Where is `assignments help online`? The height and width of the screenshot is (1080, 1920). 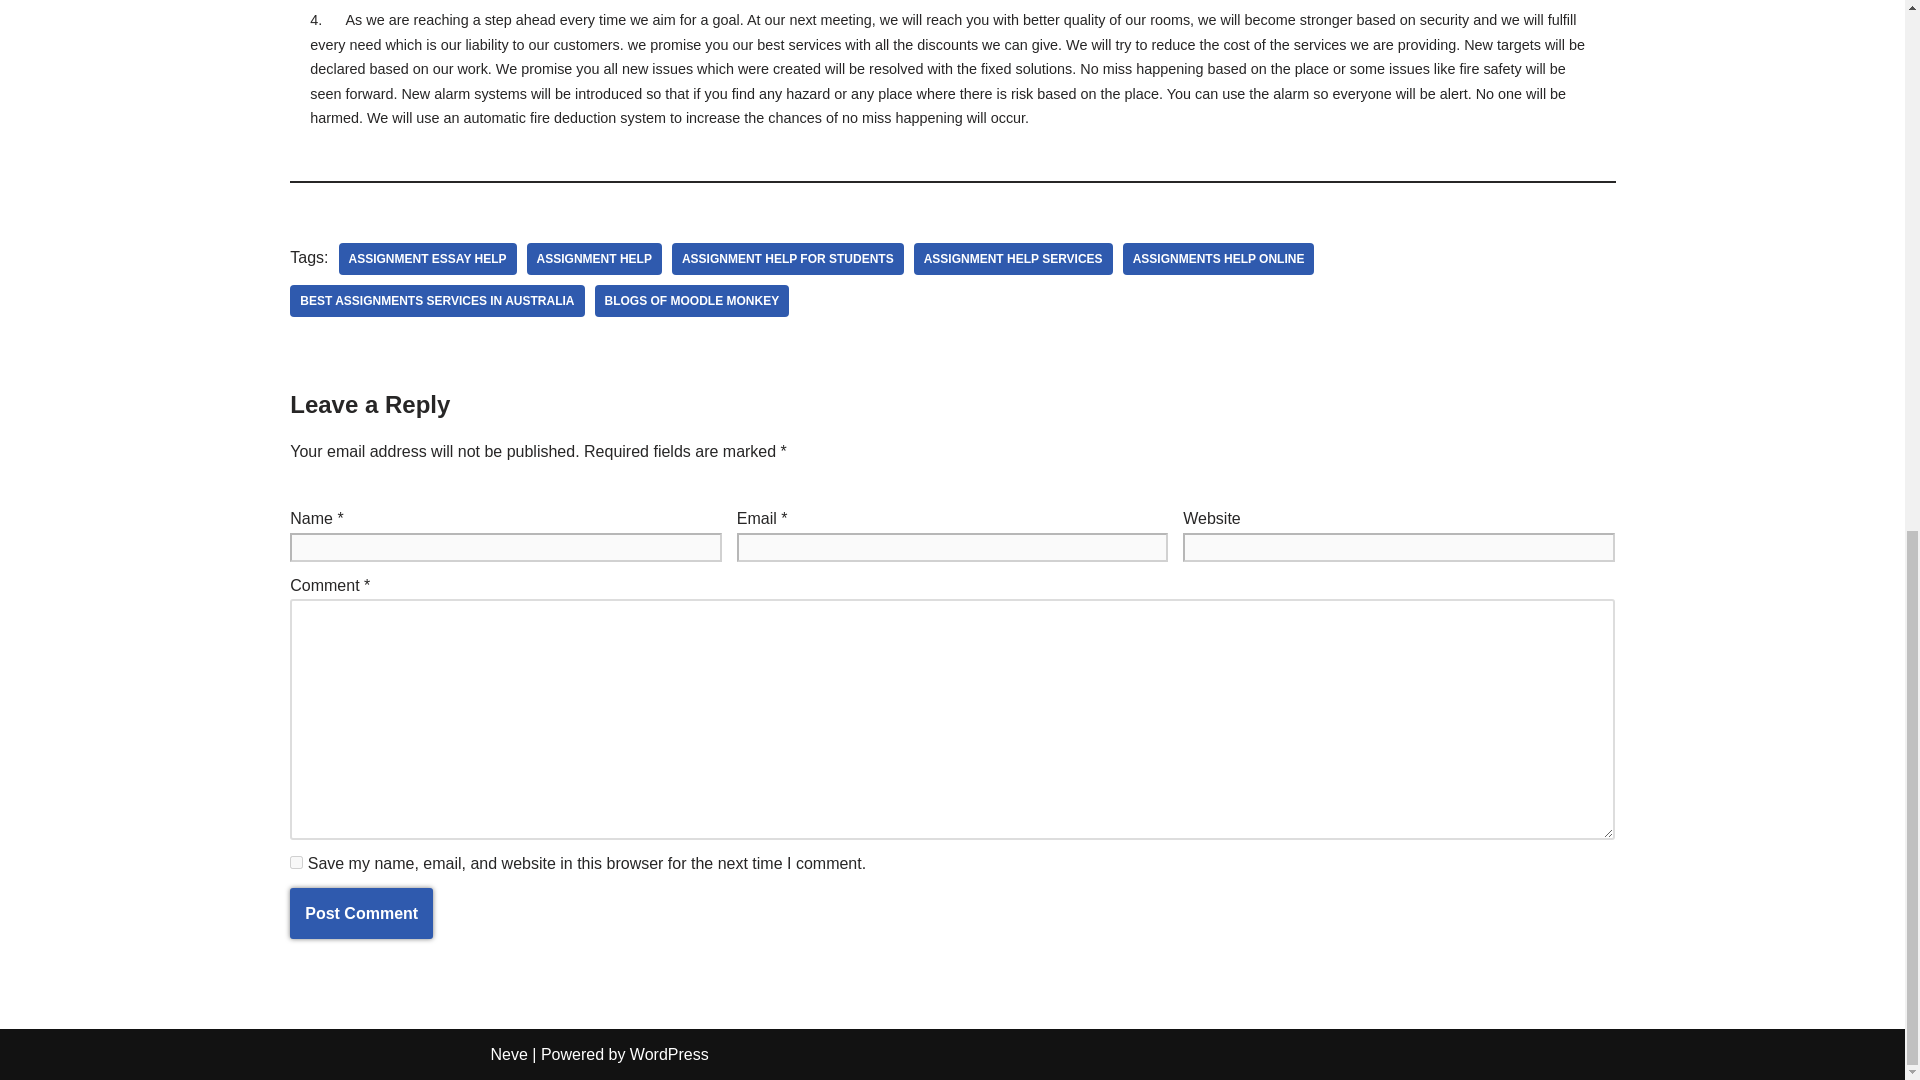 assignments help online is located at coordinates (1219, 259).